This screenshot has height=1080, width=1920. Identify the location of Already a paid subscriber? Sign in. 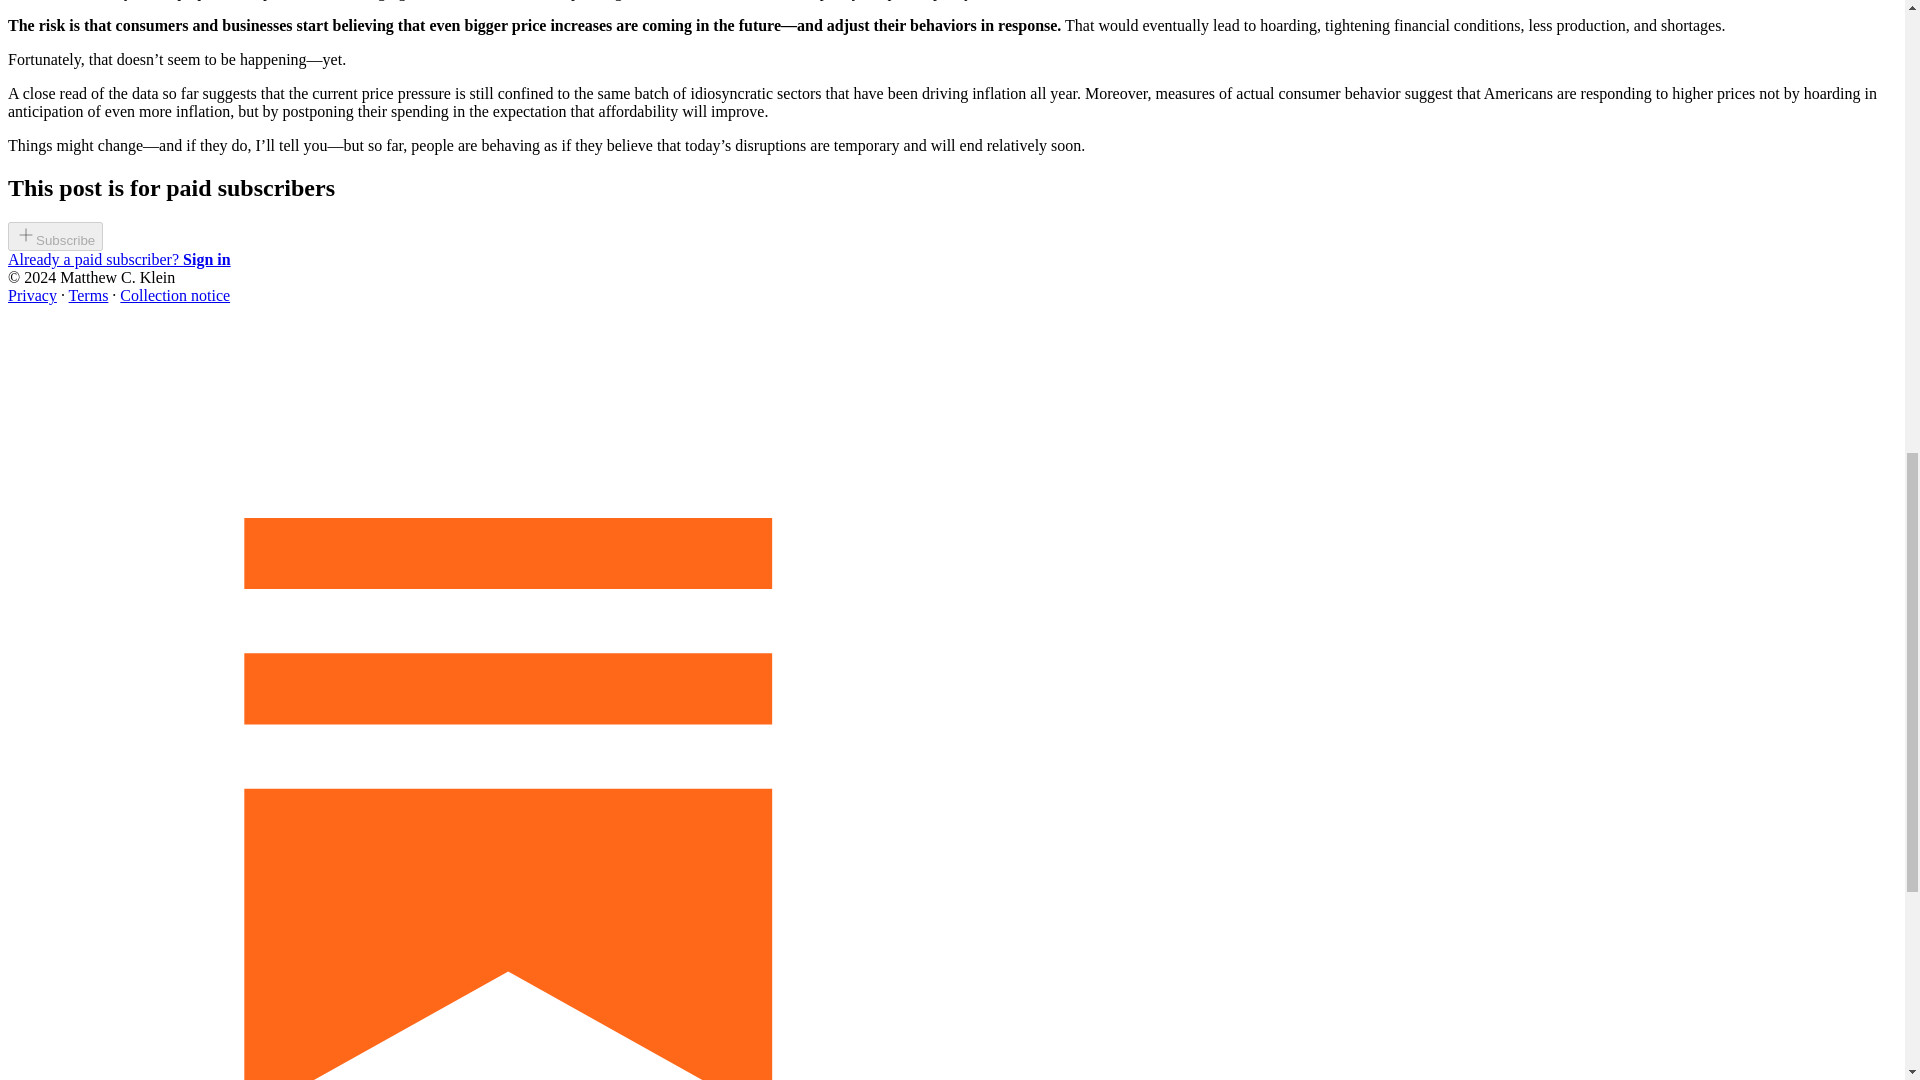
(118, 258).